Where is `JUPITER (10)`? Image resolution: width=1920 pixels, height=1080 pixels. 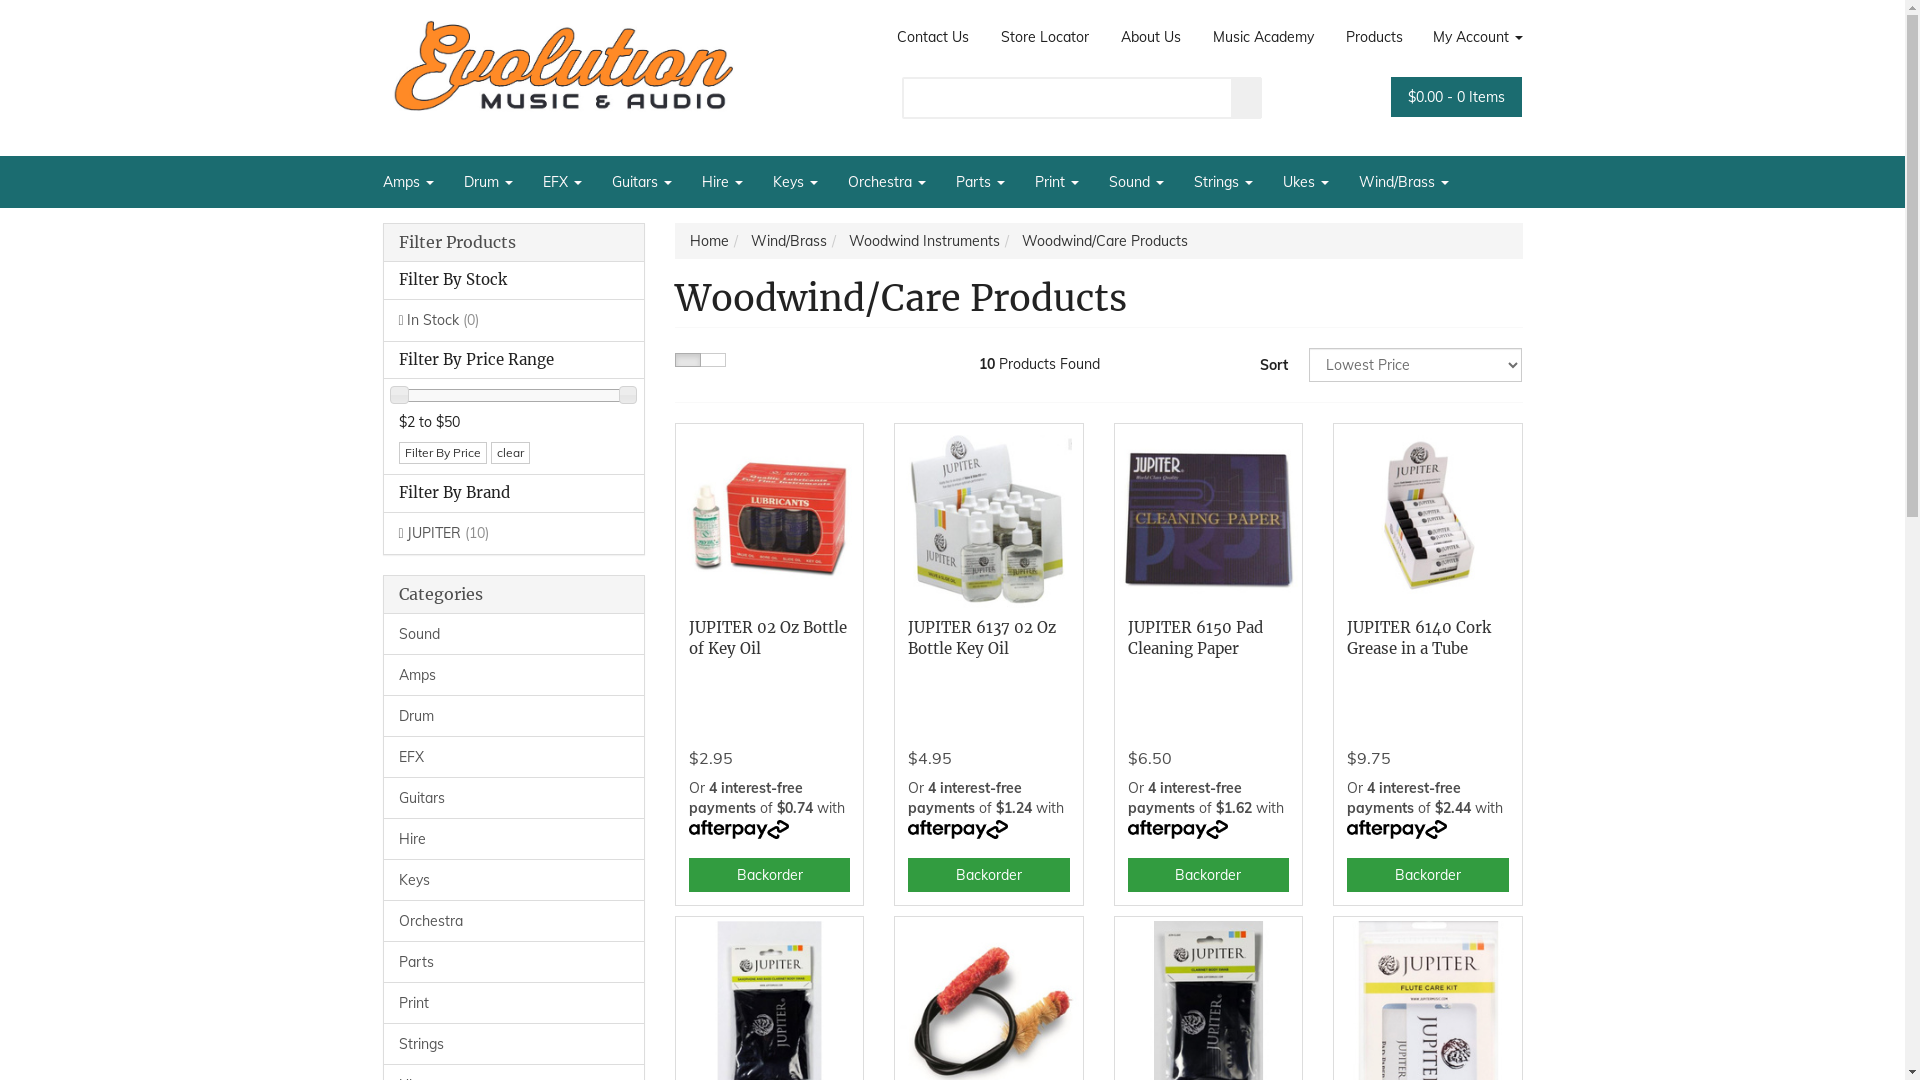
JUPITER (10) is located at coordinates (514, 533).